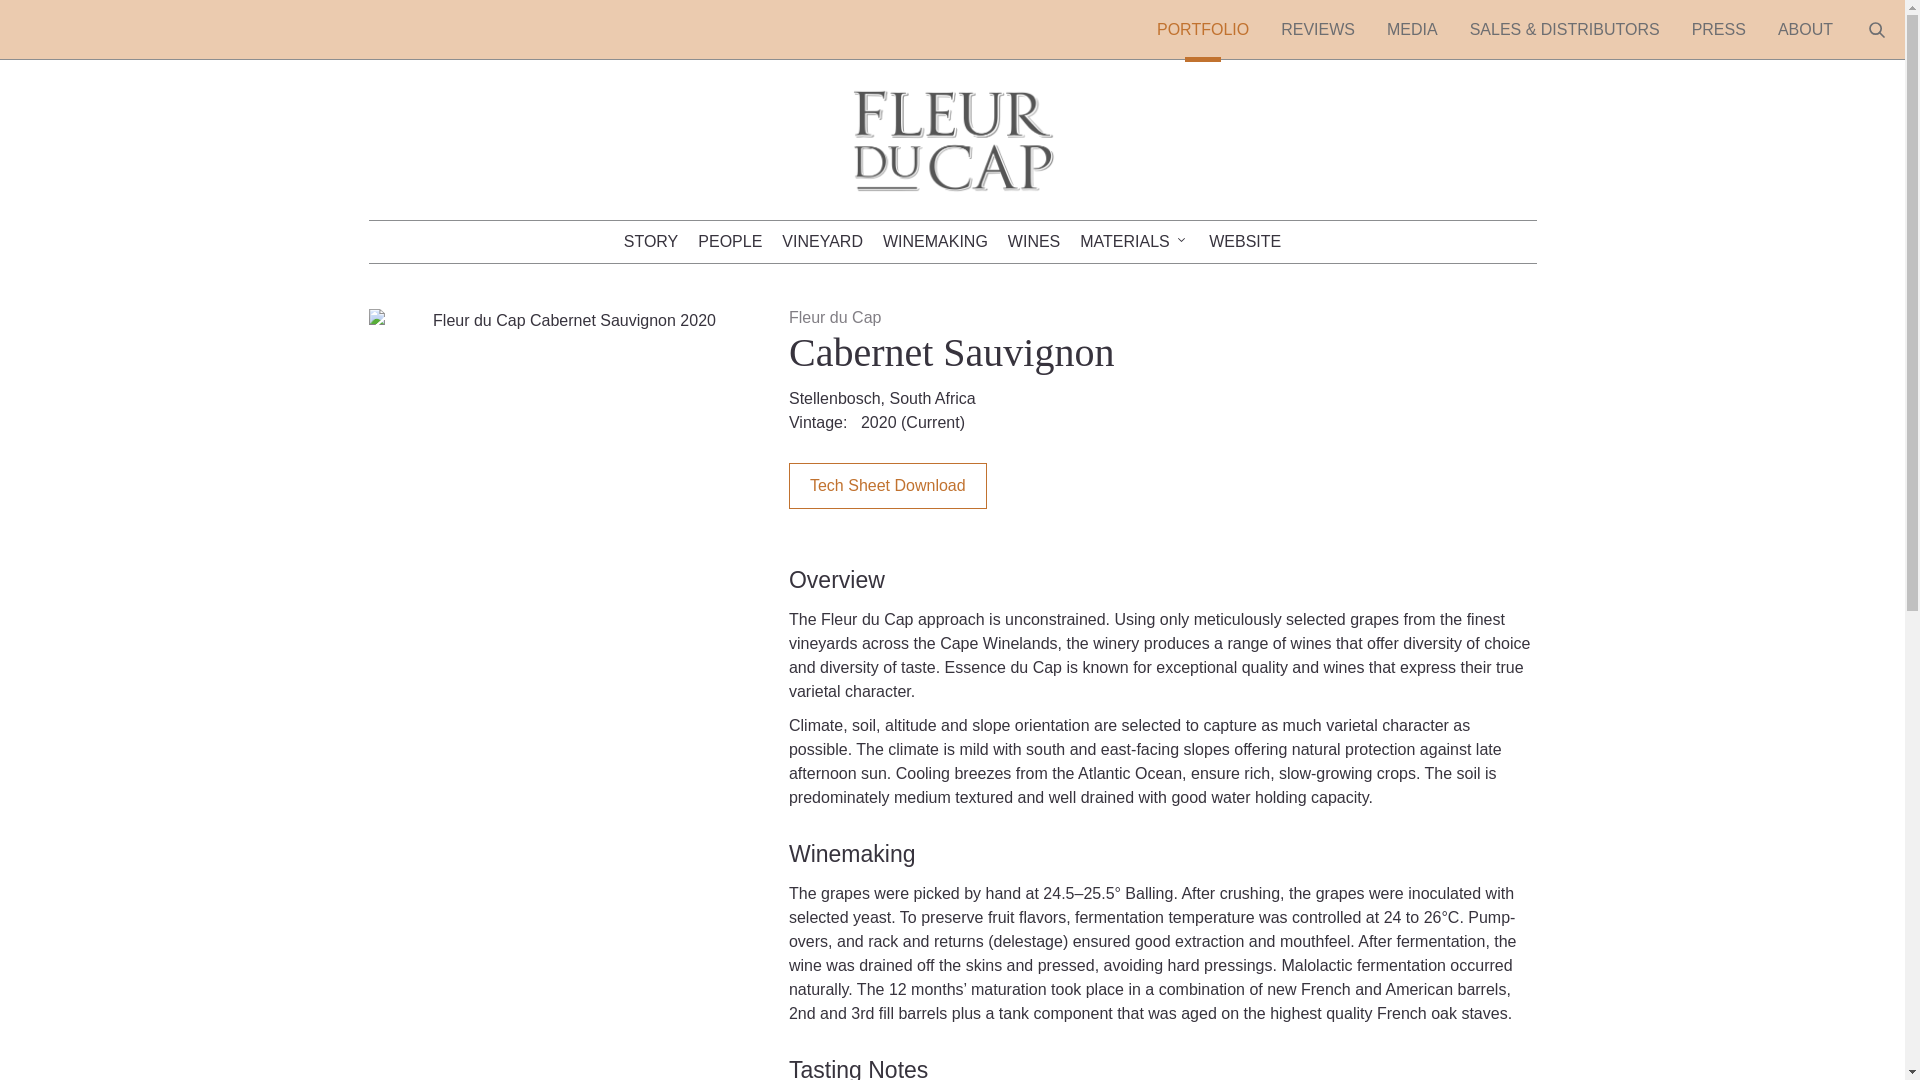 Image resolution: width=1920 pixels, height=1080 pixels. Describe the element at coordinates (1805, 30) in the screenshot. I see `ABOUT` at that location.